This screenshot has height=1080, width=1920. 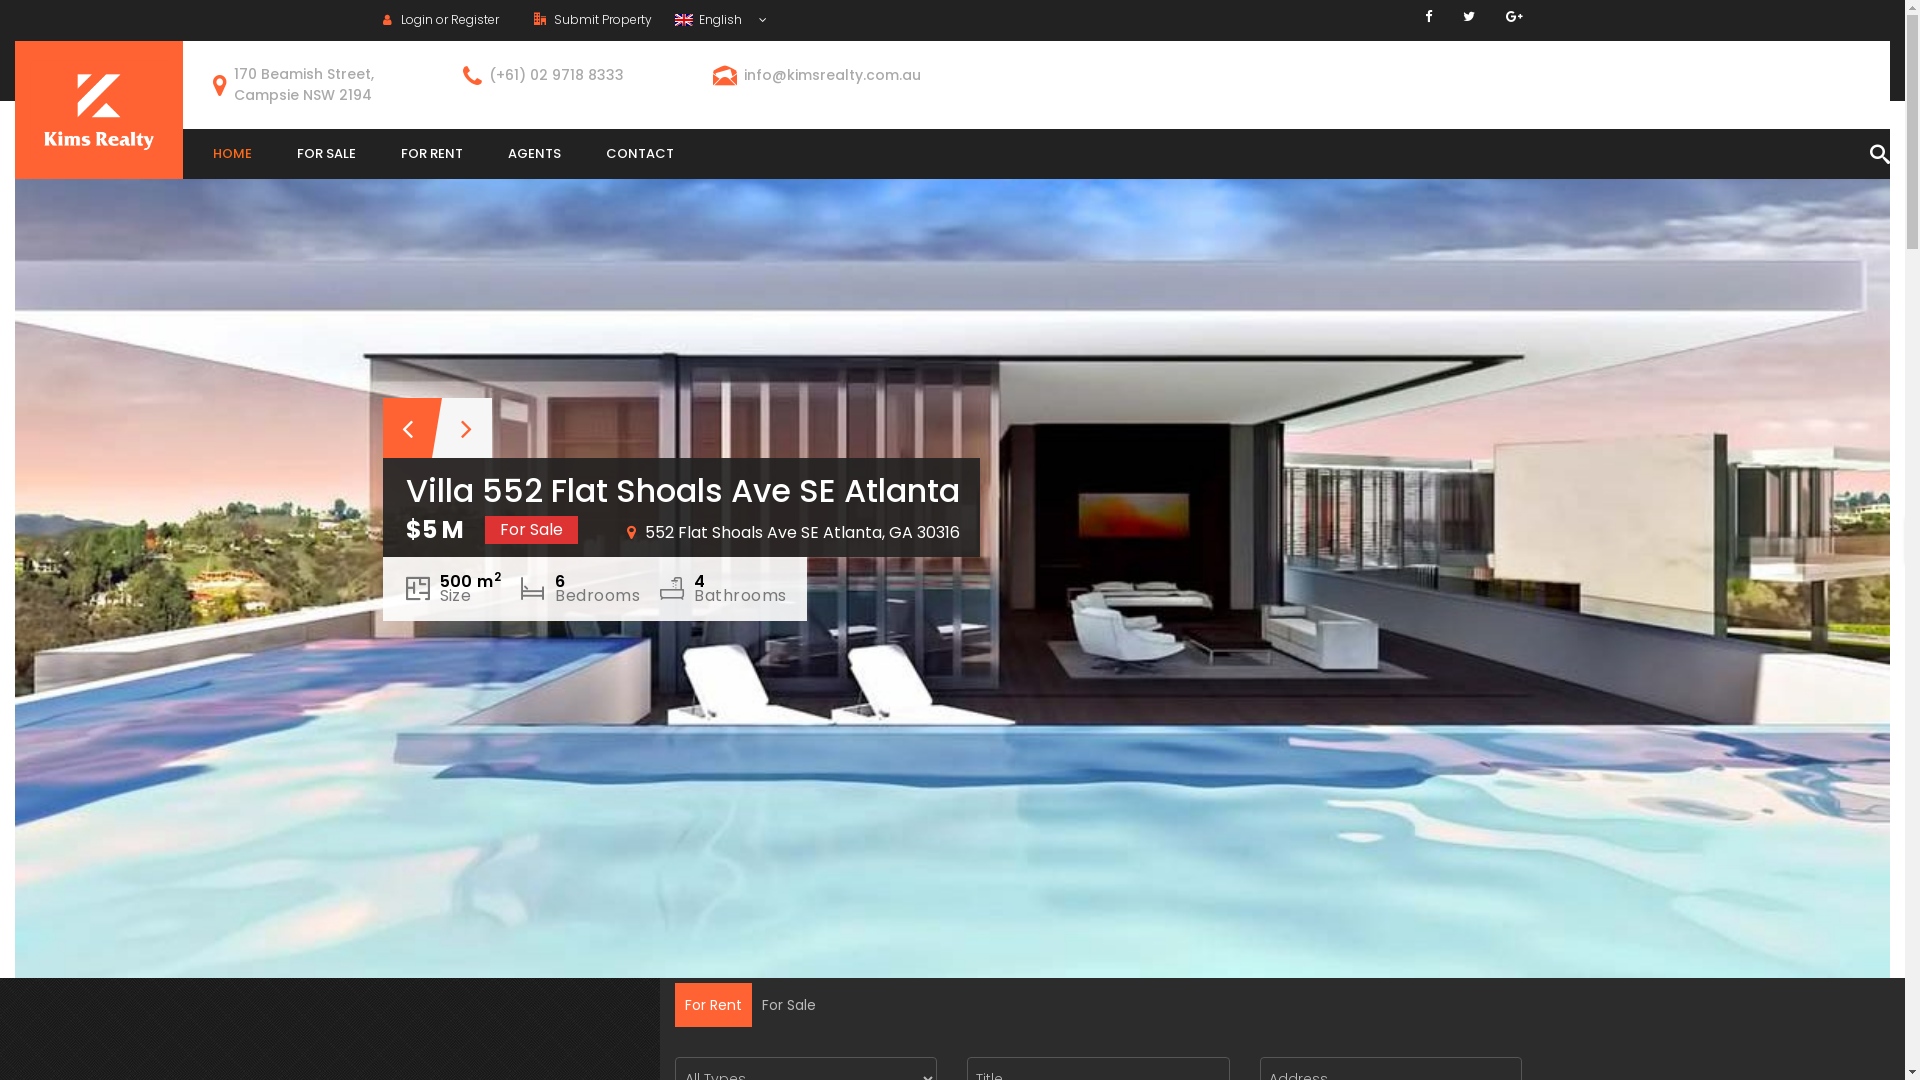 What do you see at coordinates (640, 154) in the screenshot?
I see `CONTACT` at bounding box center [640, 154].